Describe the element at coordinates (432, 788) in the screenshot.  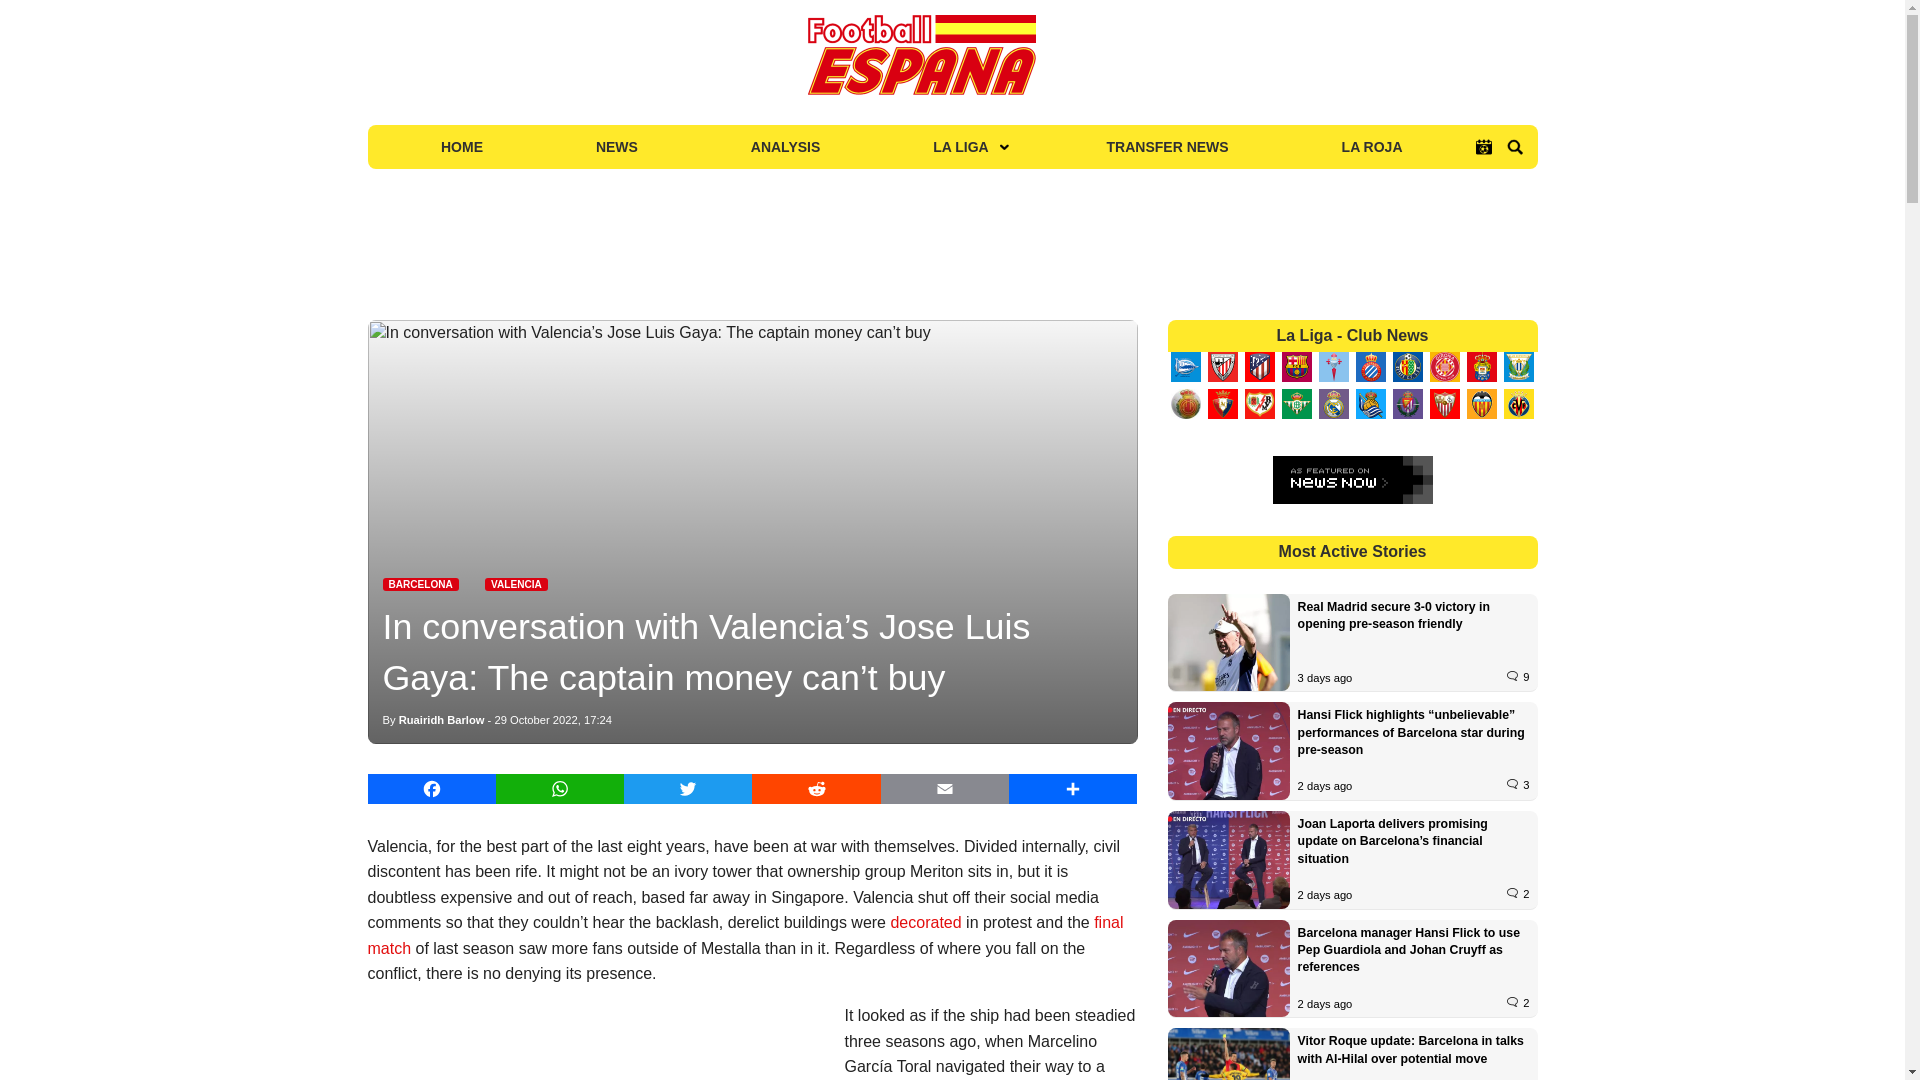
I see `Facebook` at that location.